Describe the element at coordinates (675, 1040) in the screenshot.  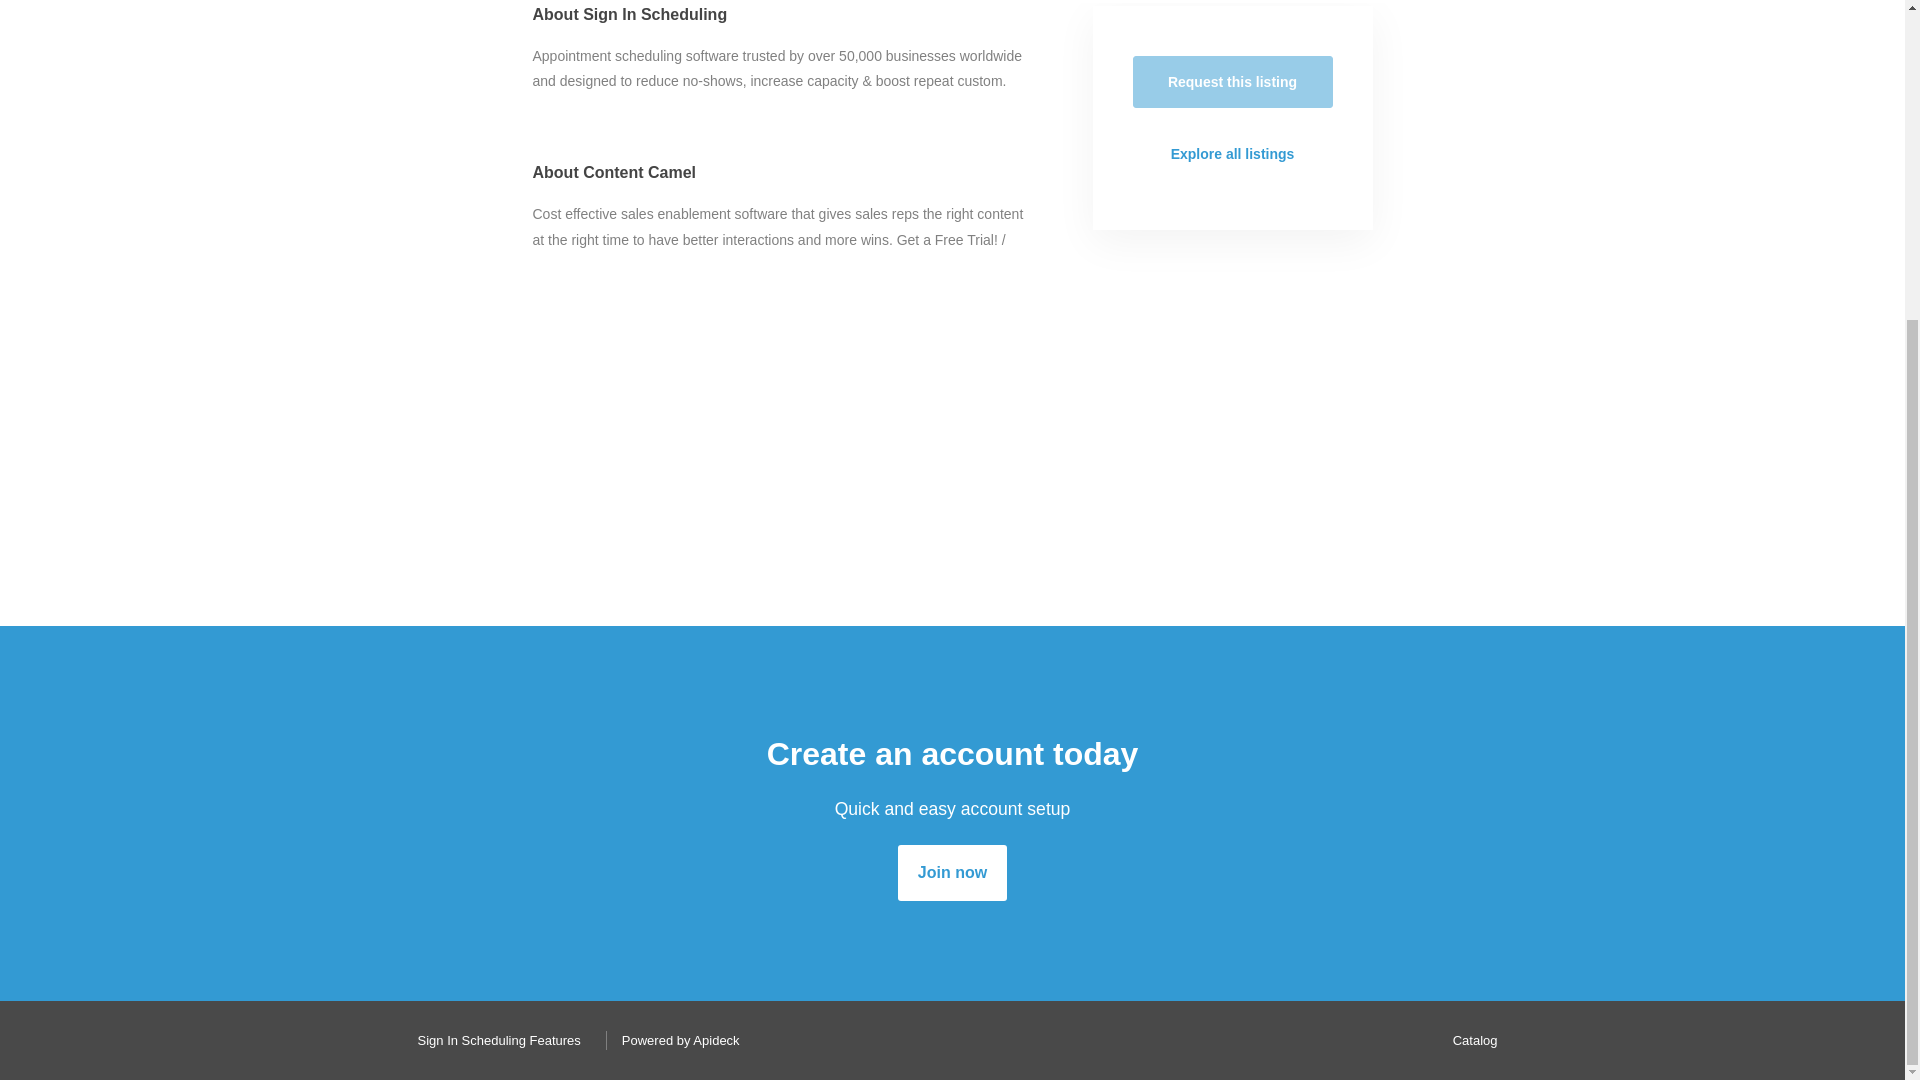
I see `Powered by Apideck` at that location.